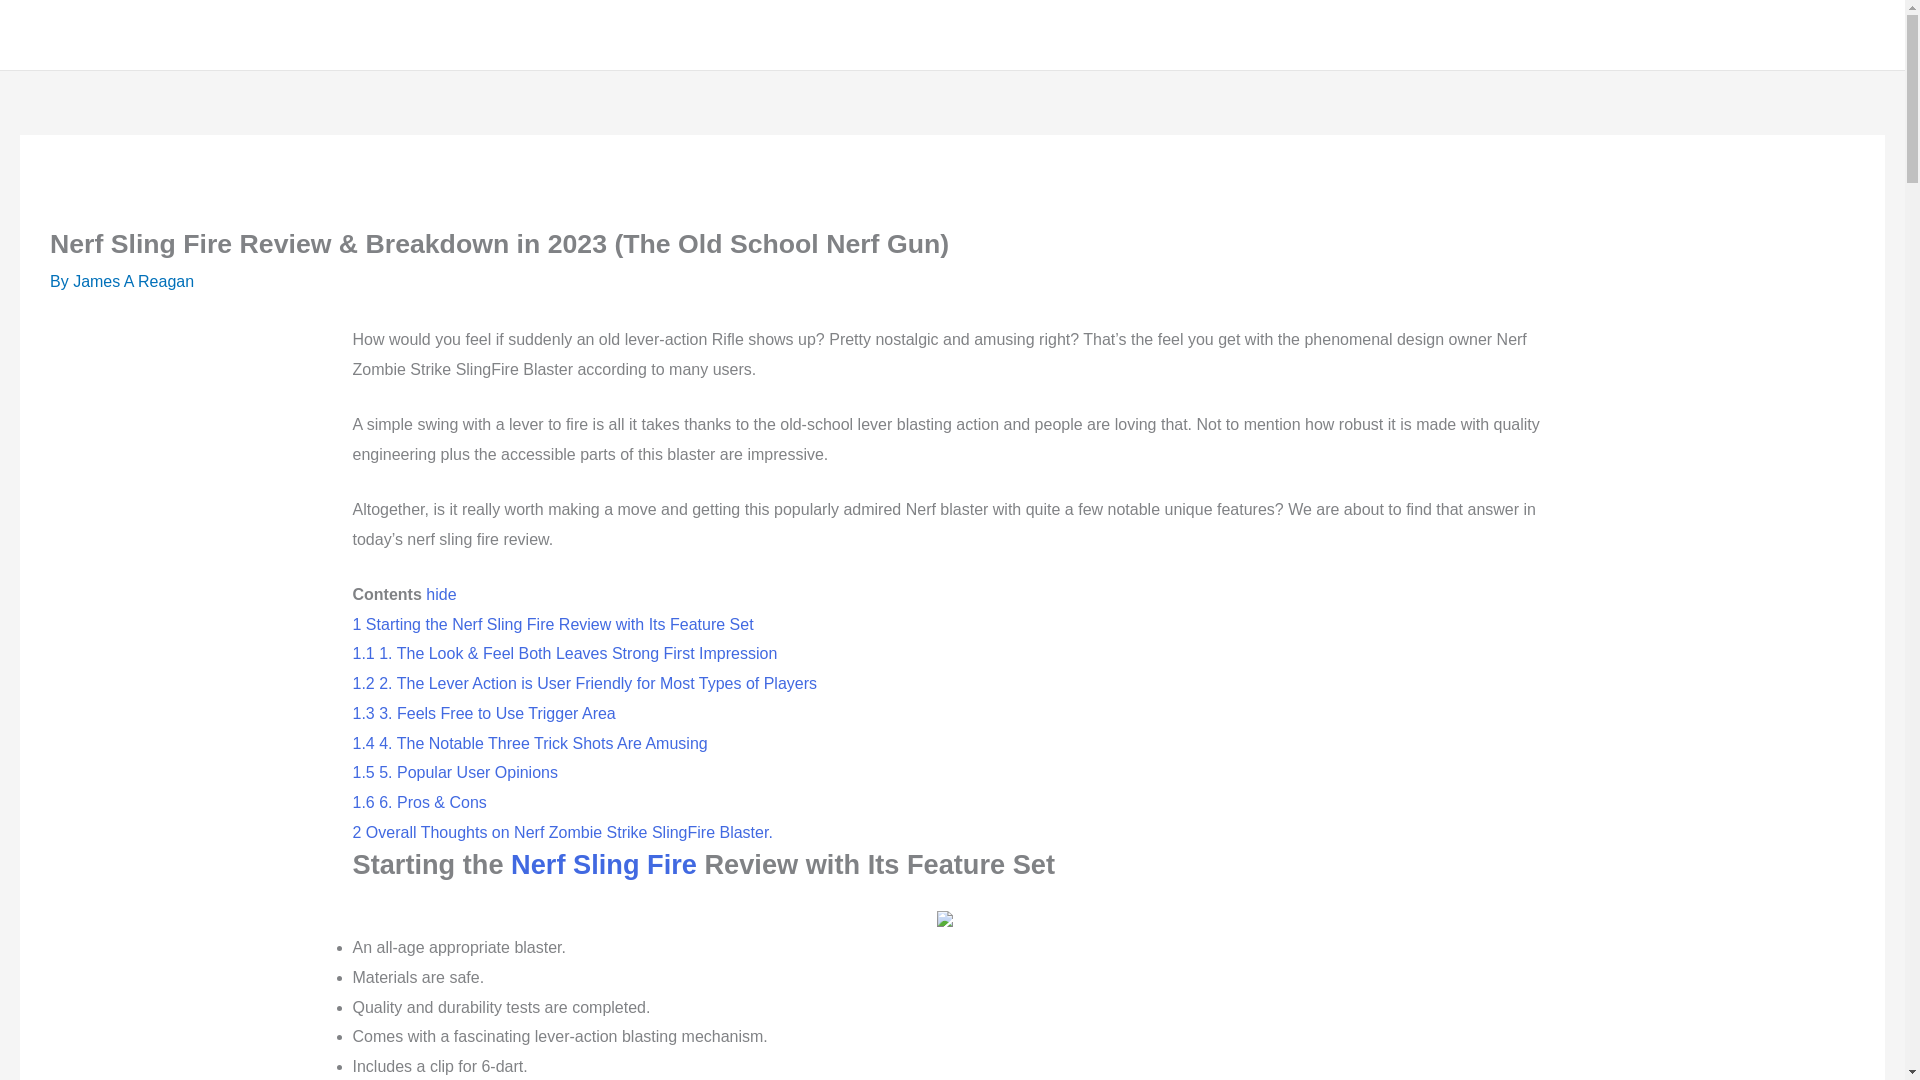 The image size is (1920, 1080). I want to click on 1.4 4. The Notable Three Trick Shots Are Amusing, so click(528, 743).